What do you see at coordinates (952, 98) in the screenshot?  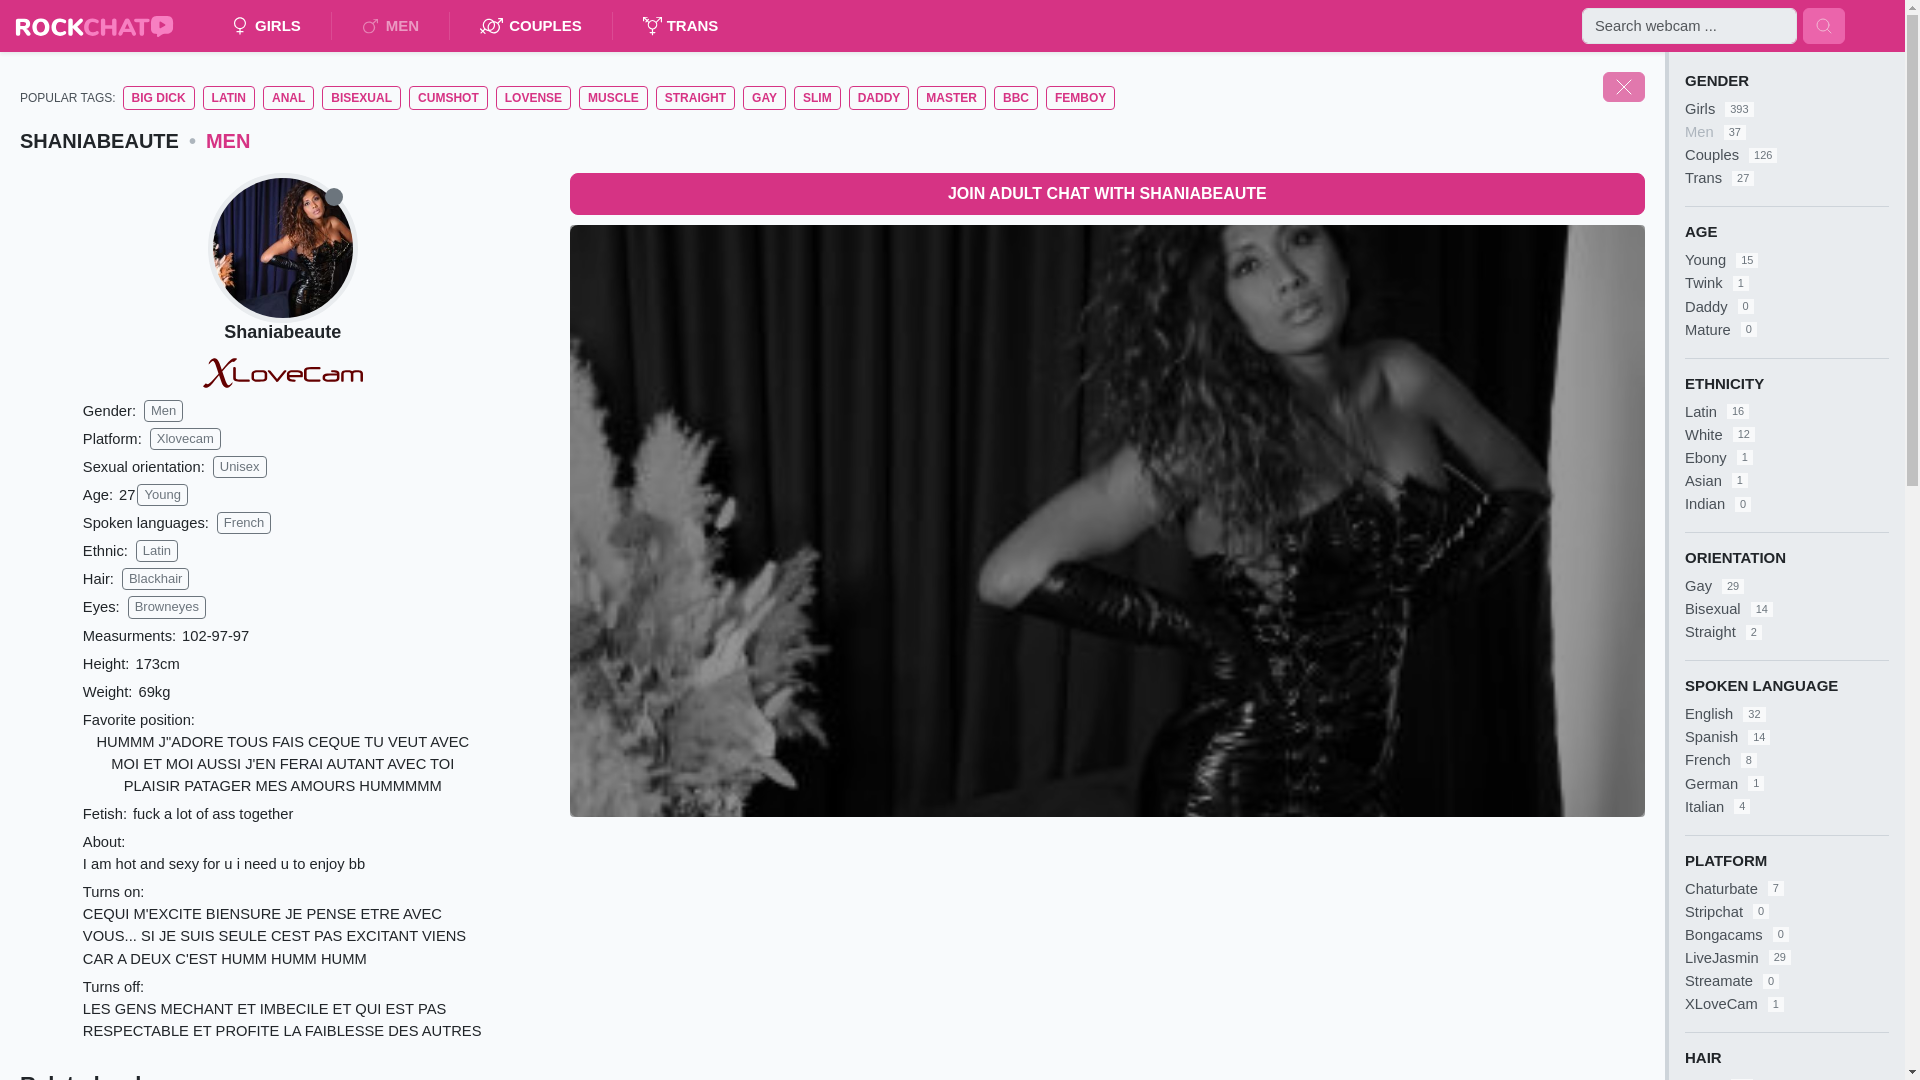 I see `MASTER` at bounding box center [952, 98].